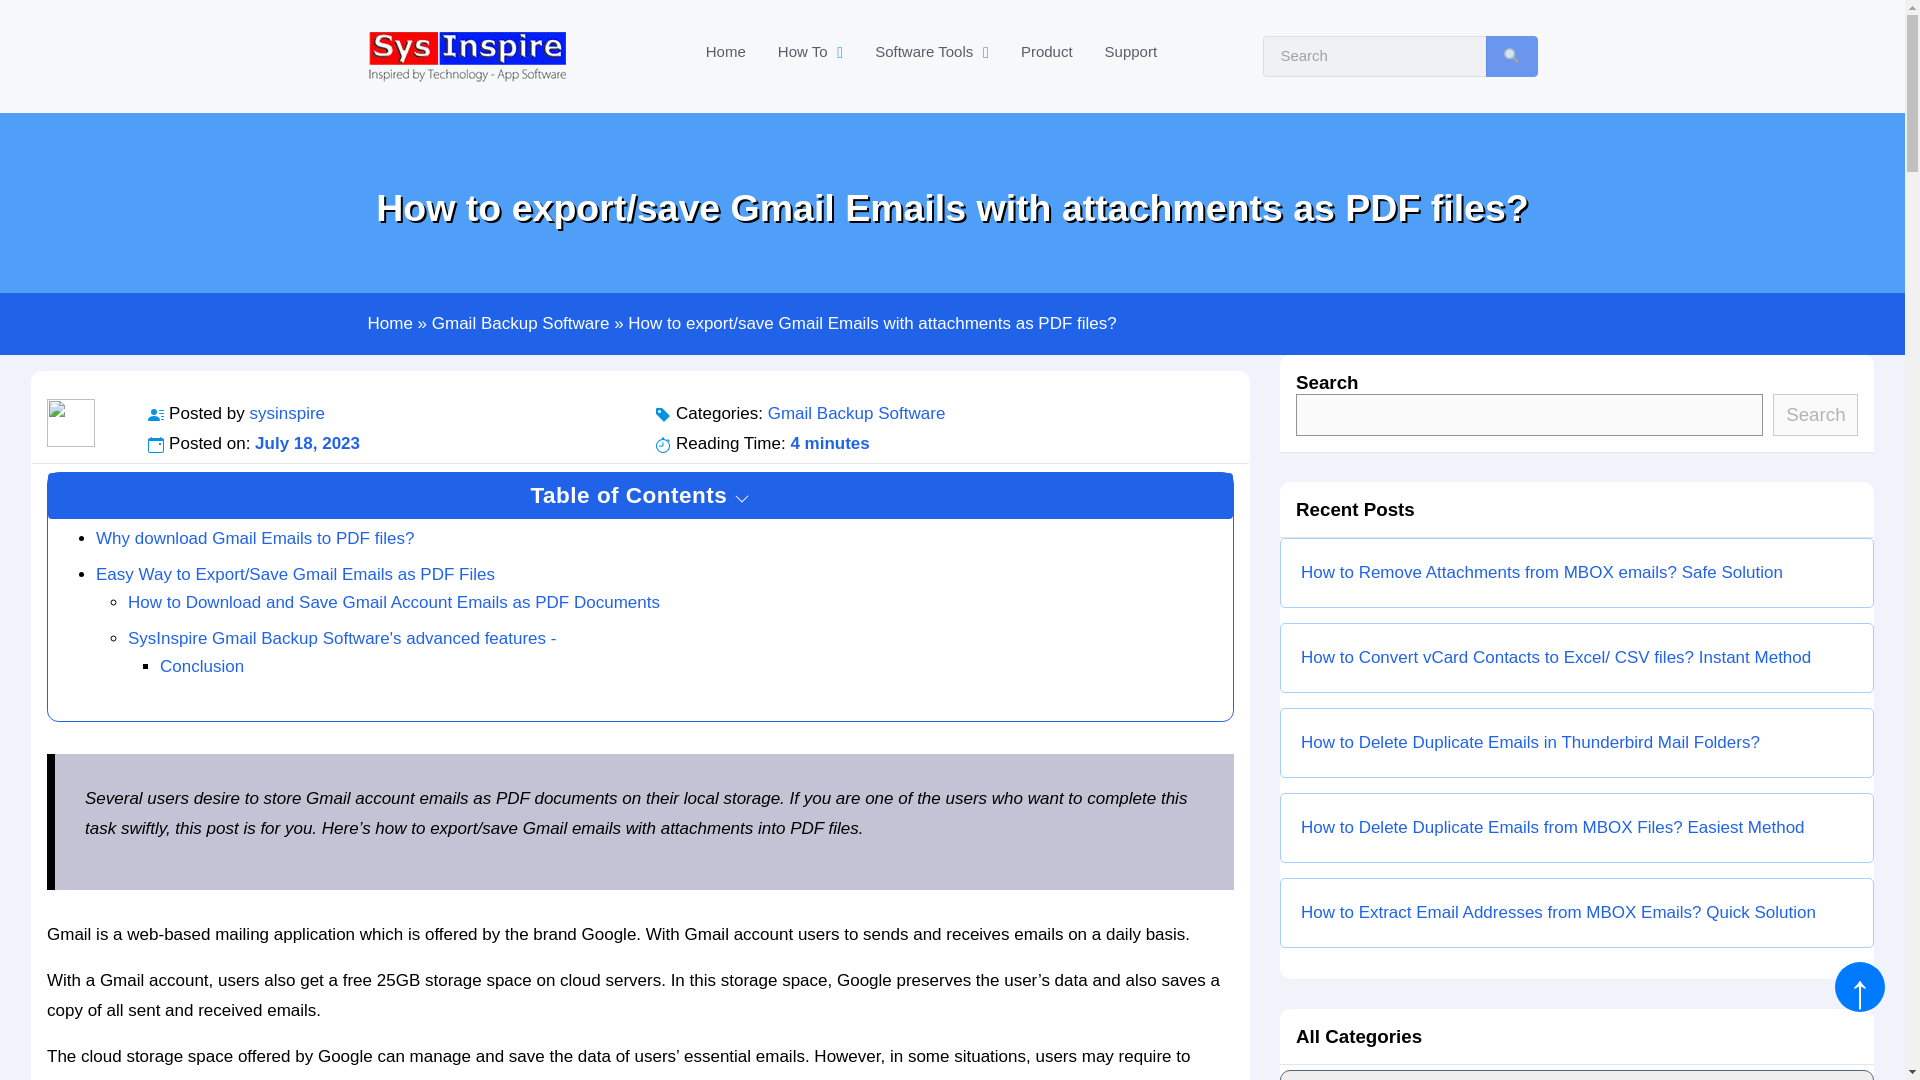  What do you see at coordinates (521, 323) in the screenshot?
I see `How to` at bounding box center [521, 323].